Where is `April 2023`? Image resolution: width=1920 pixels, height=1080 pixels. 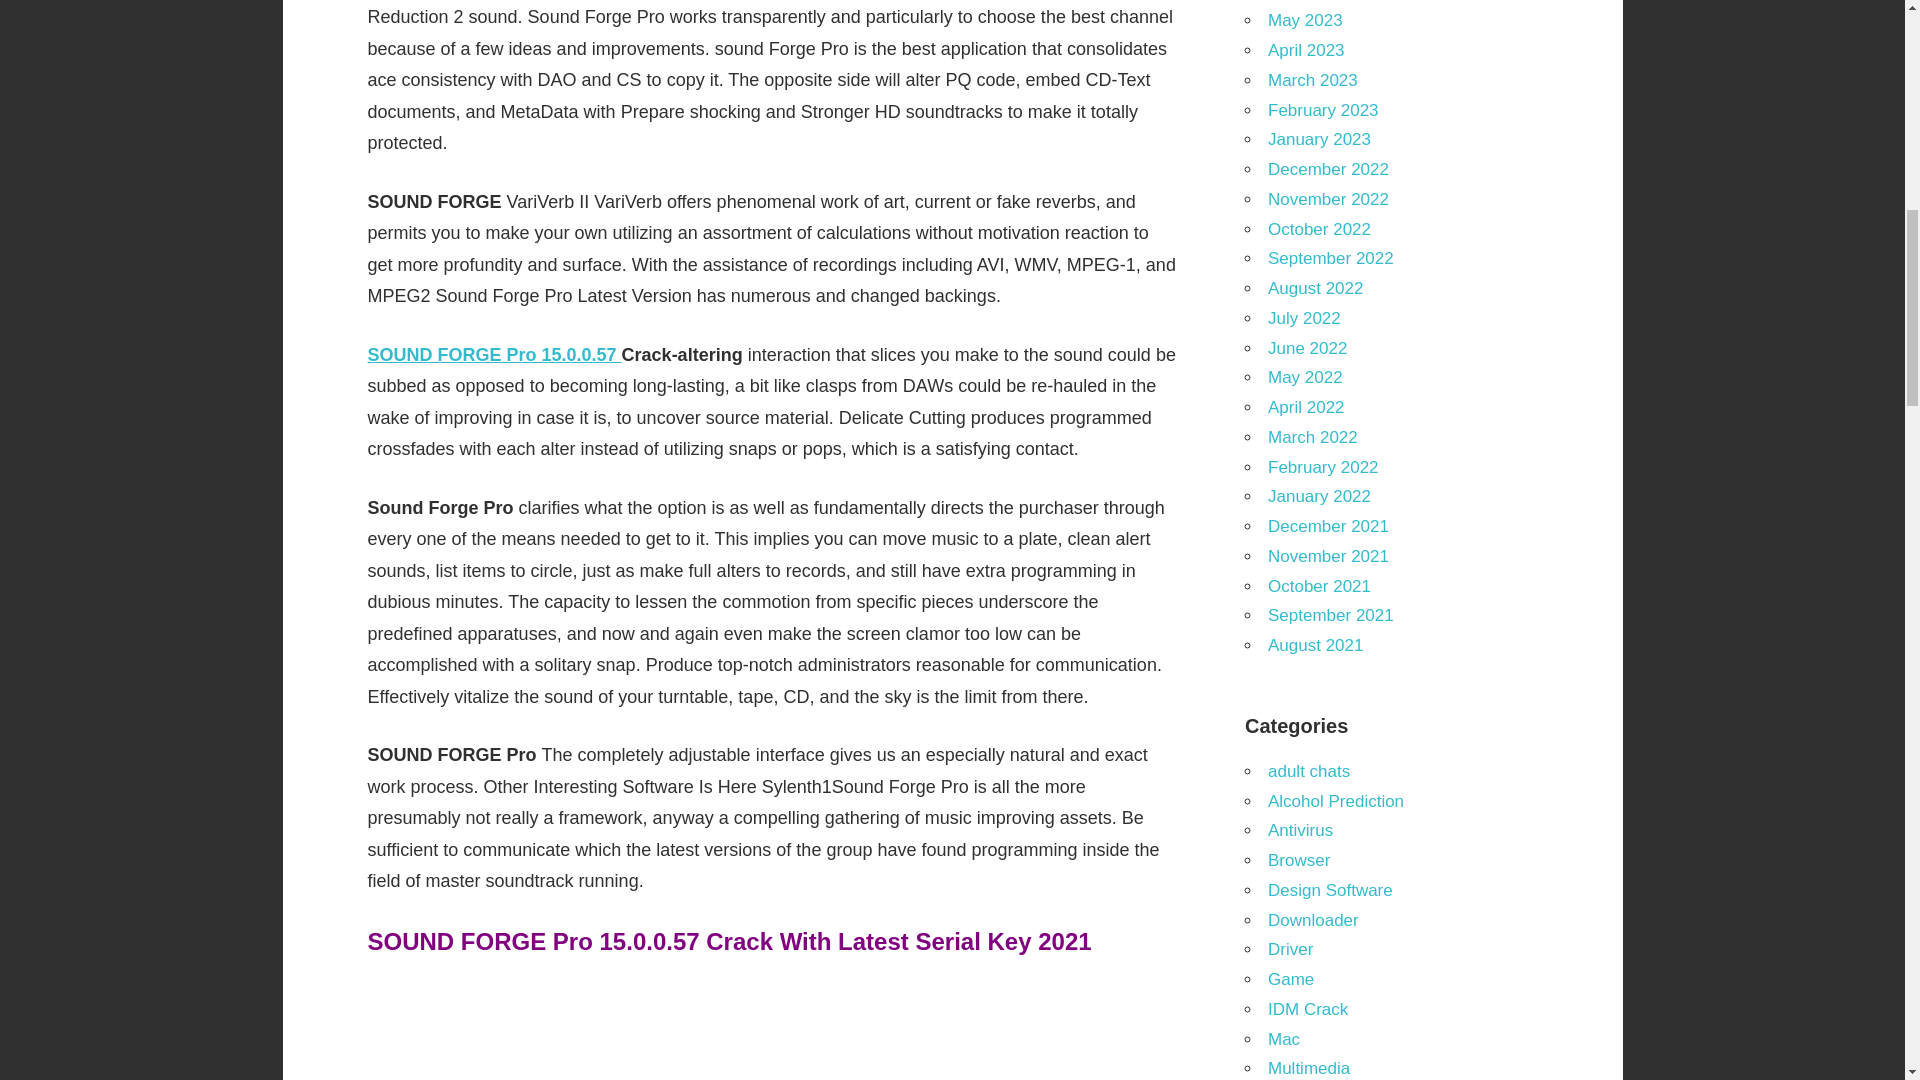
April 2023 is located at coordinates (1306, 50).